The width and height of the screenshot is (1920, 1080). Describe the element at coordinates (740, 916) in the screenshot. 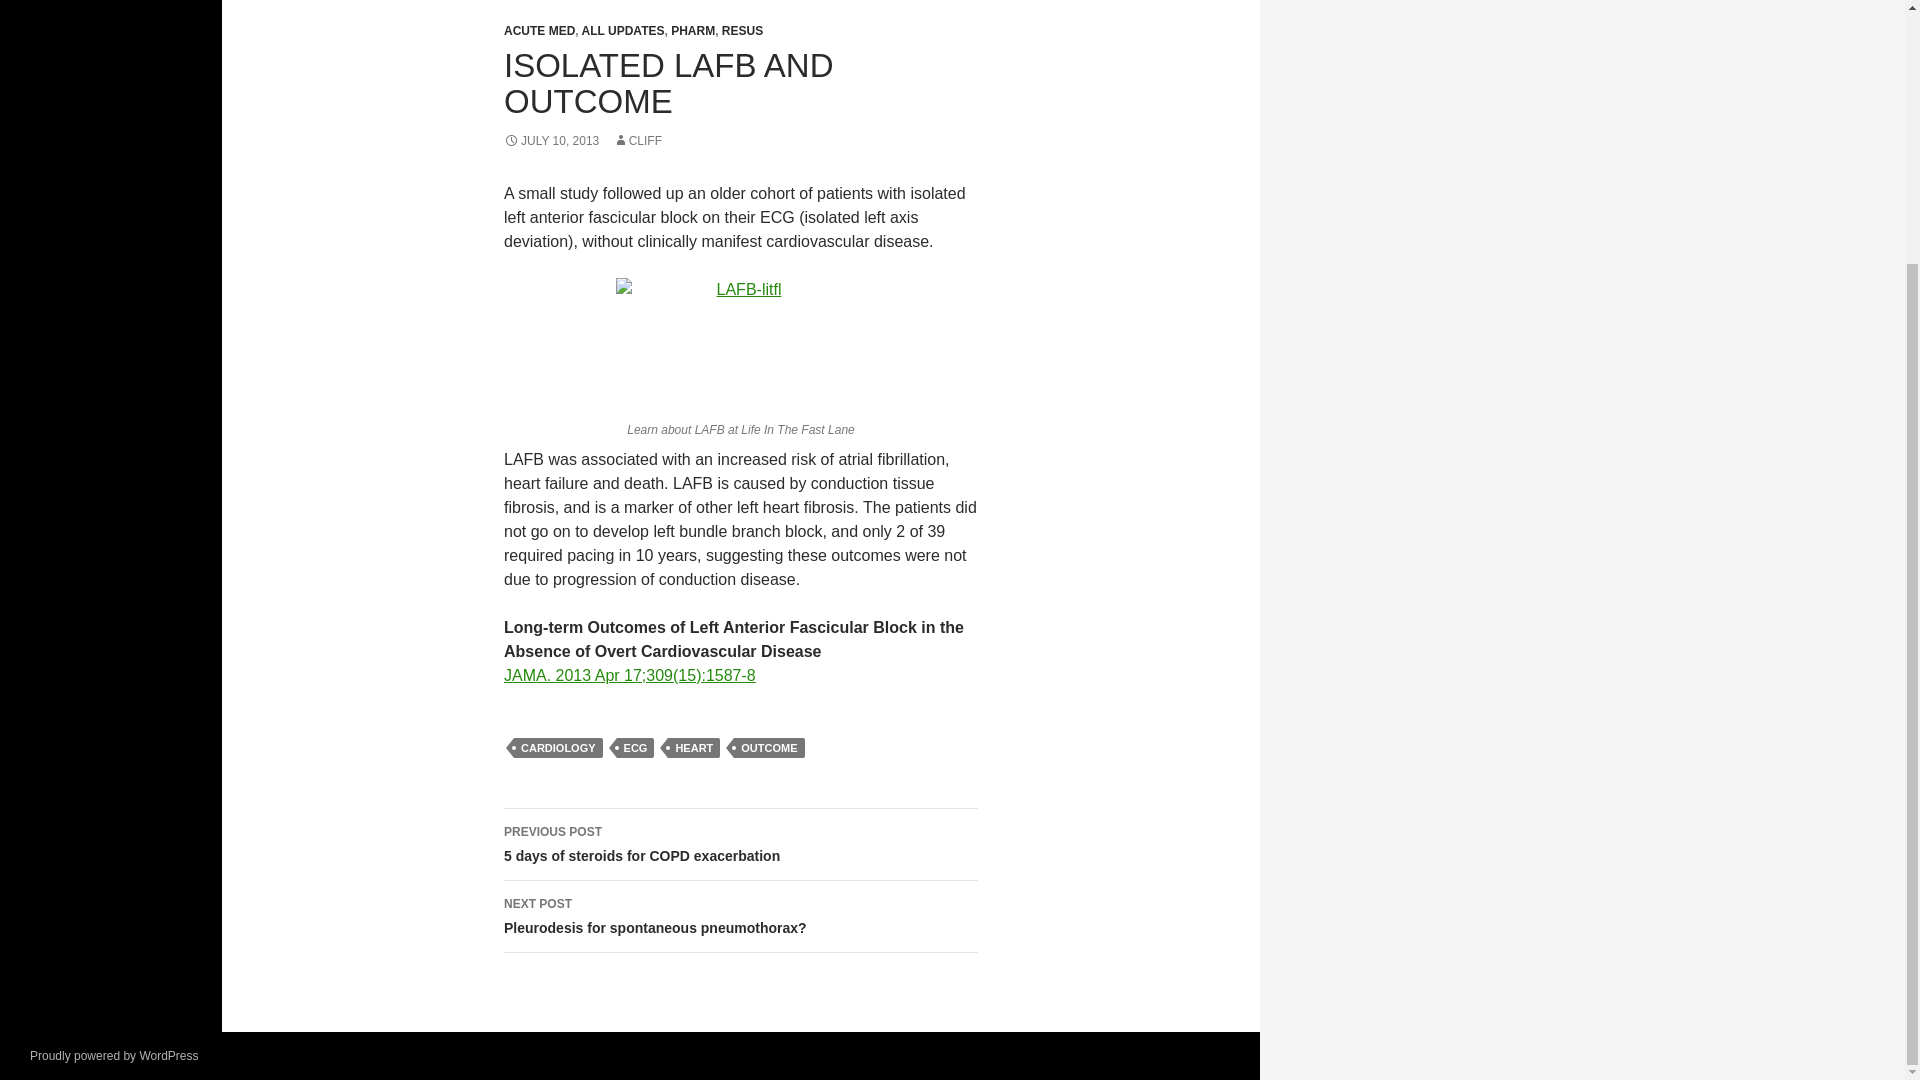

I see `RESUS` at that location.